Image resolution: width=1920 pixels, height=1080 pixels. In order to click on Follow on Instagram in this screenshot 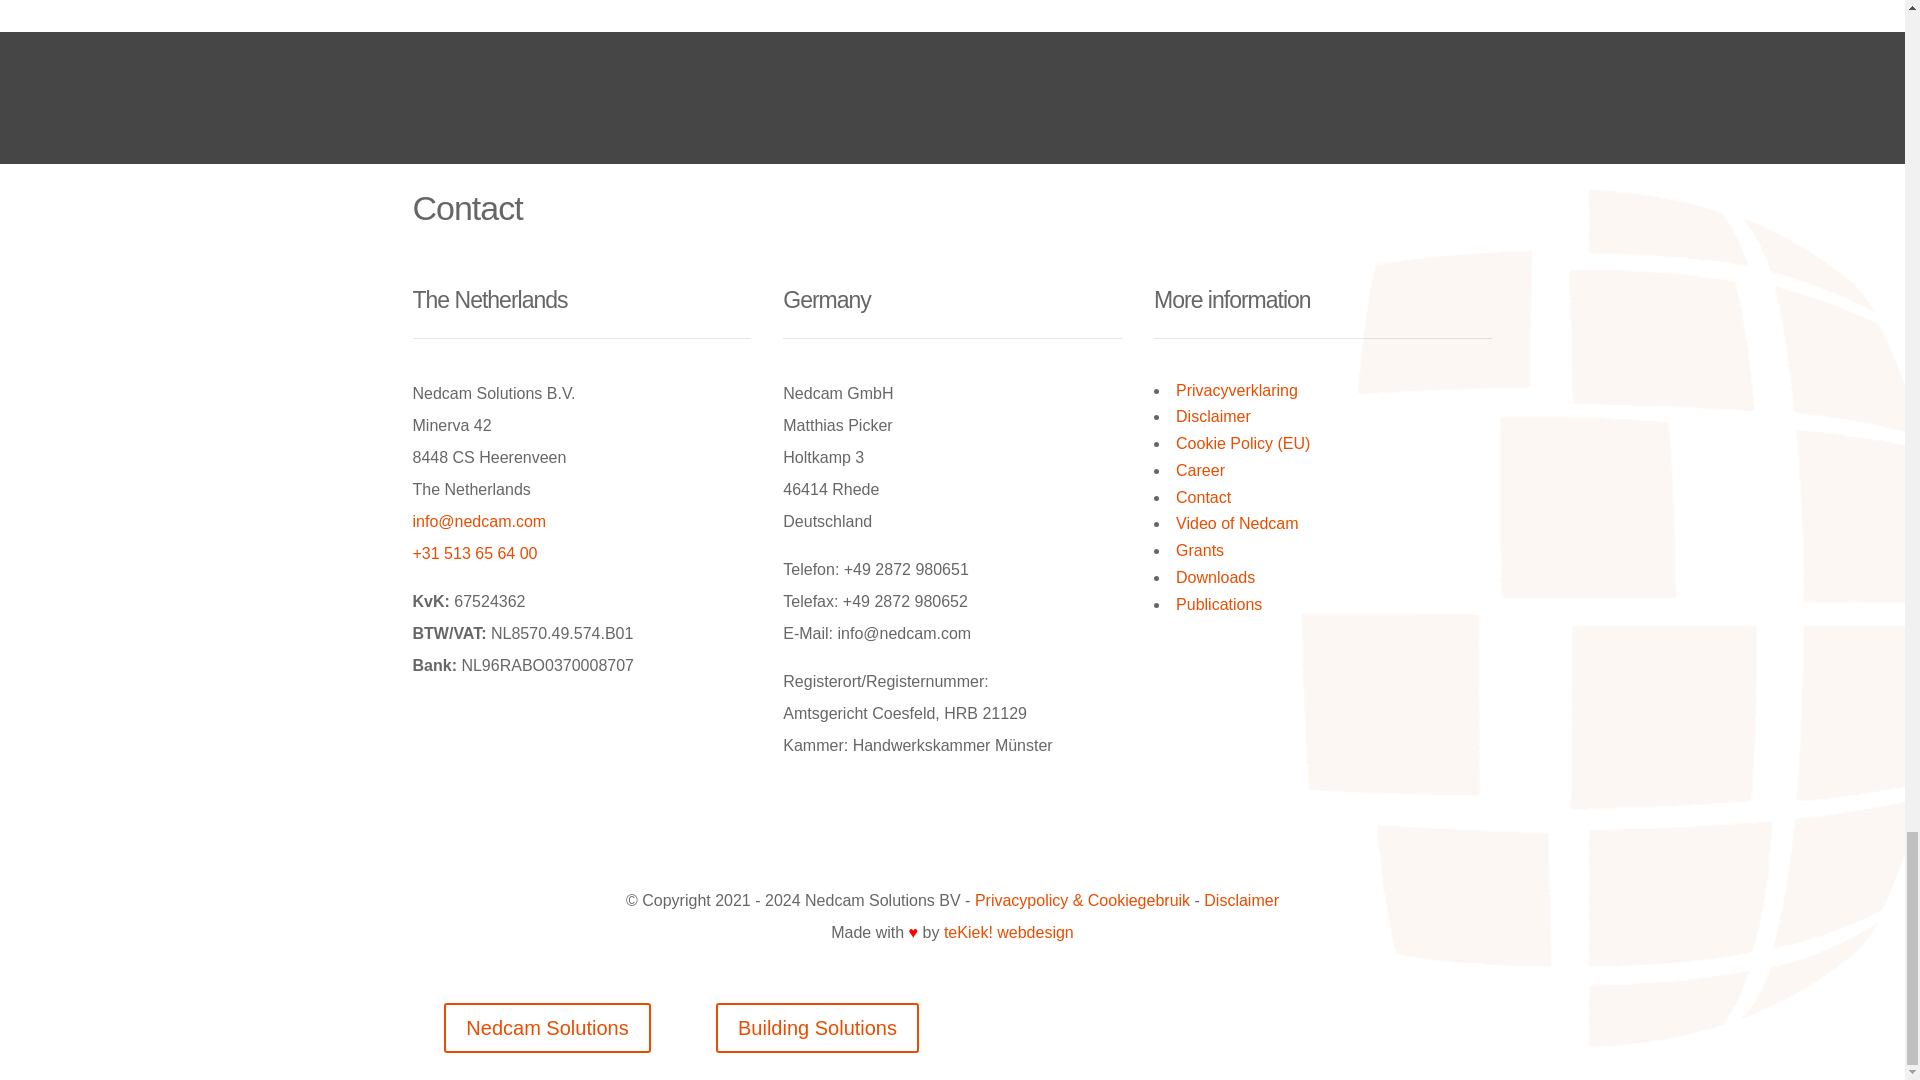, I will do `click(932, 832)`.